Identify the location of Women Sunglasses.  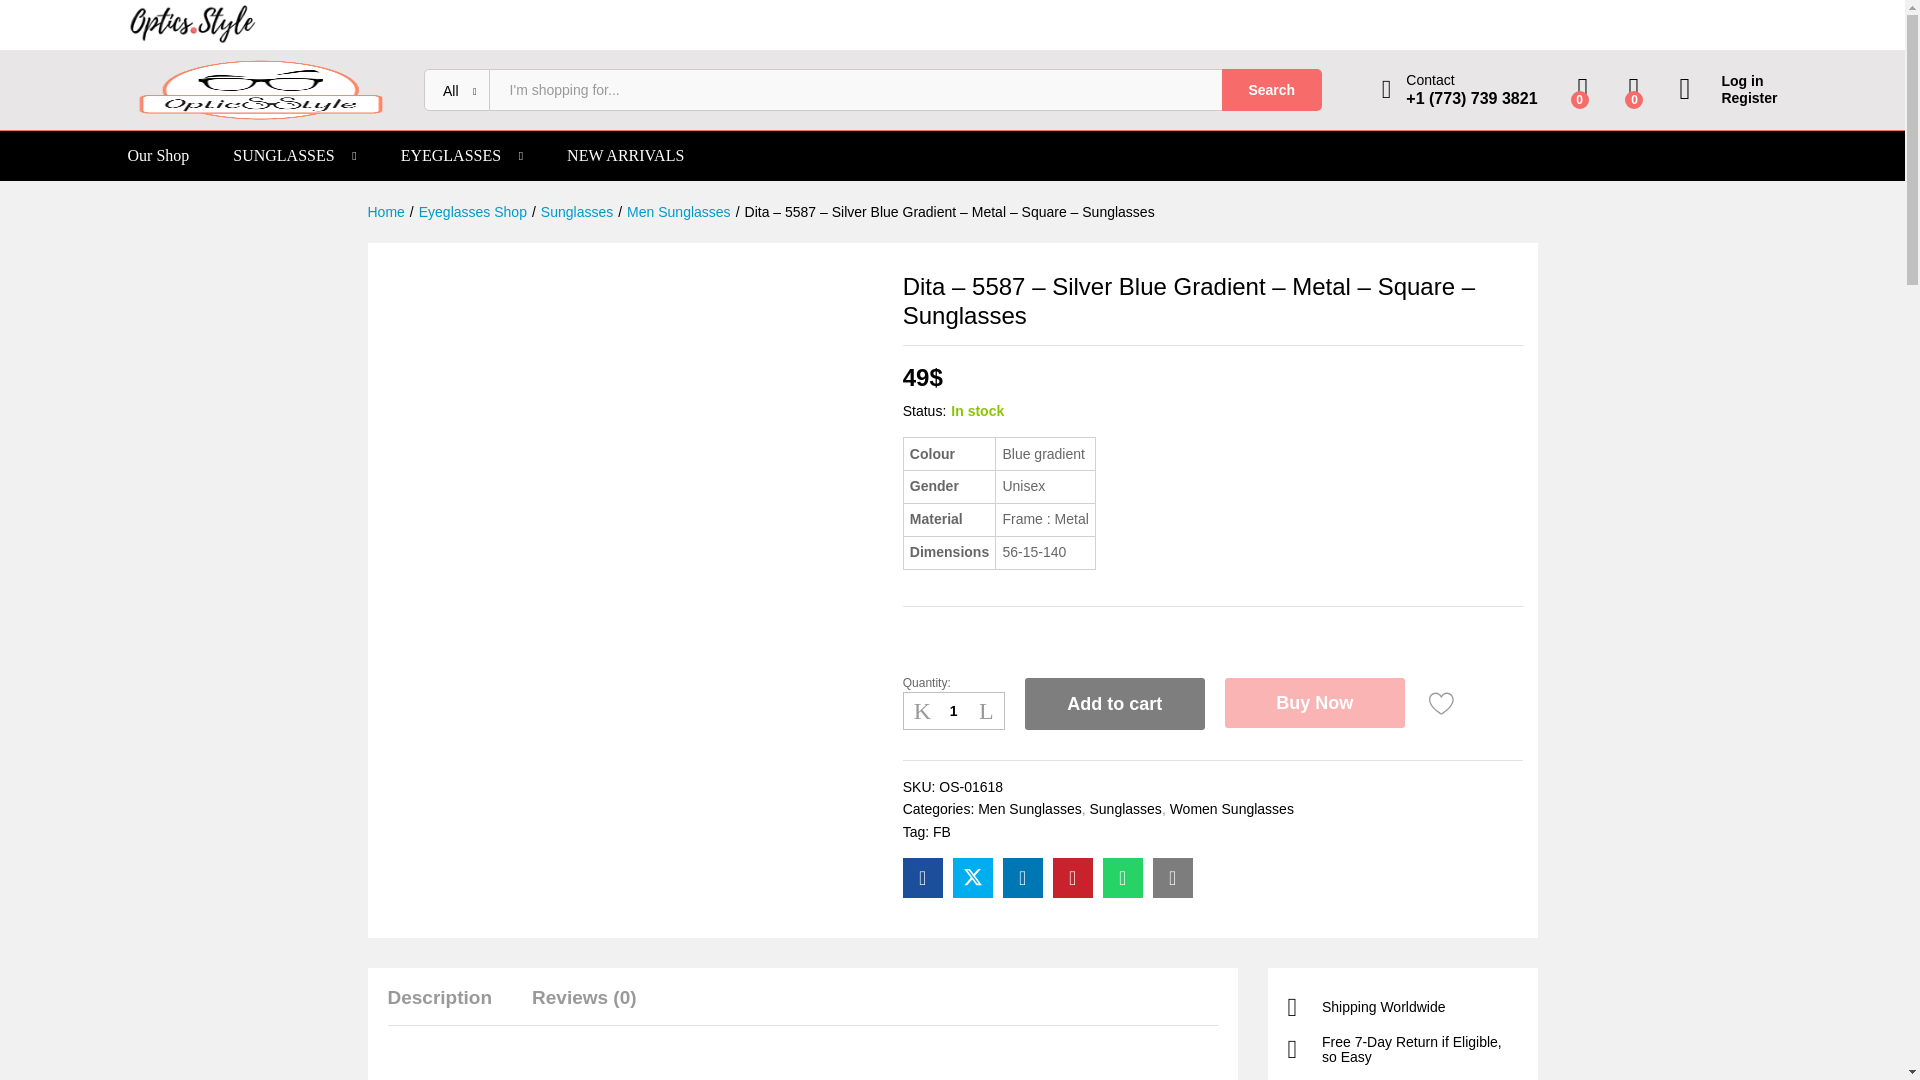
(1232, 808).